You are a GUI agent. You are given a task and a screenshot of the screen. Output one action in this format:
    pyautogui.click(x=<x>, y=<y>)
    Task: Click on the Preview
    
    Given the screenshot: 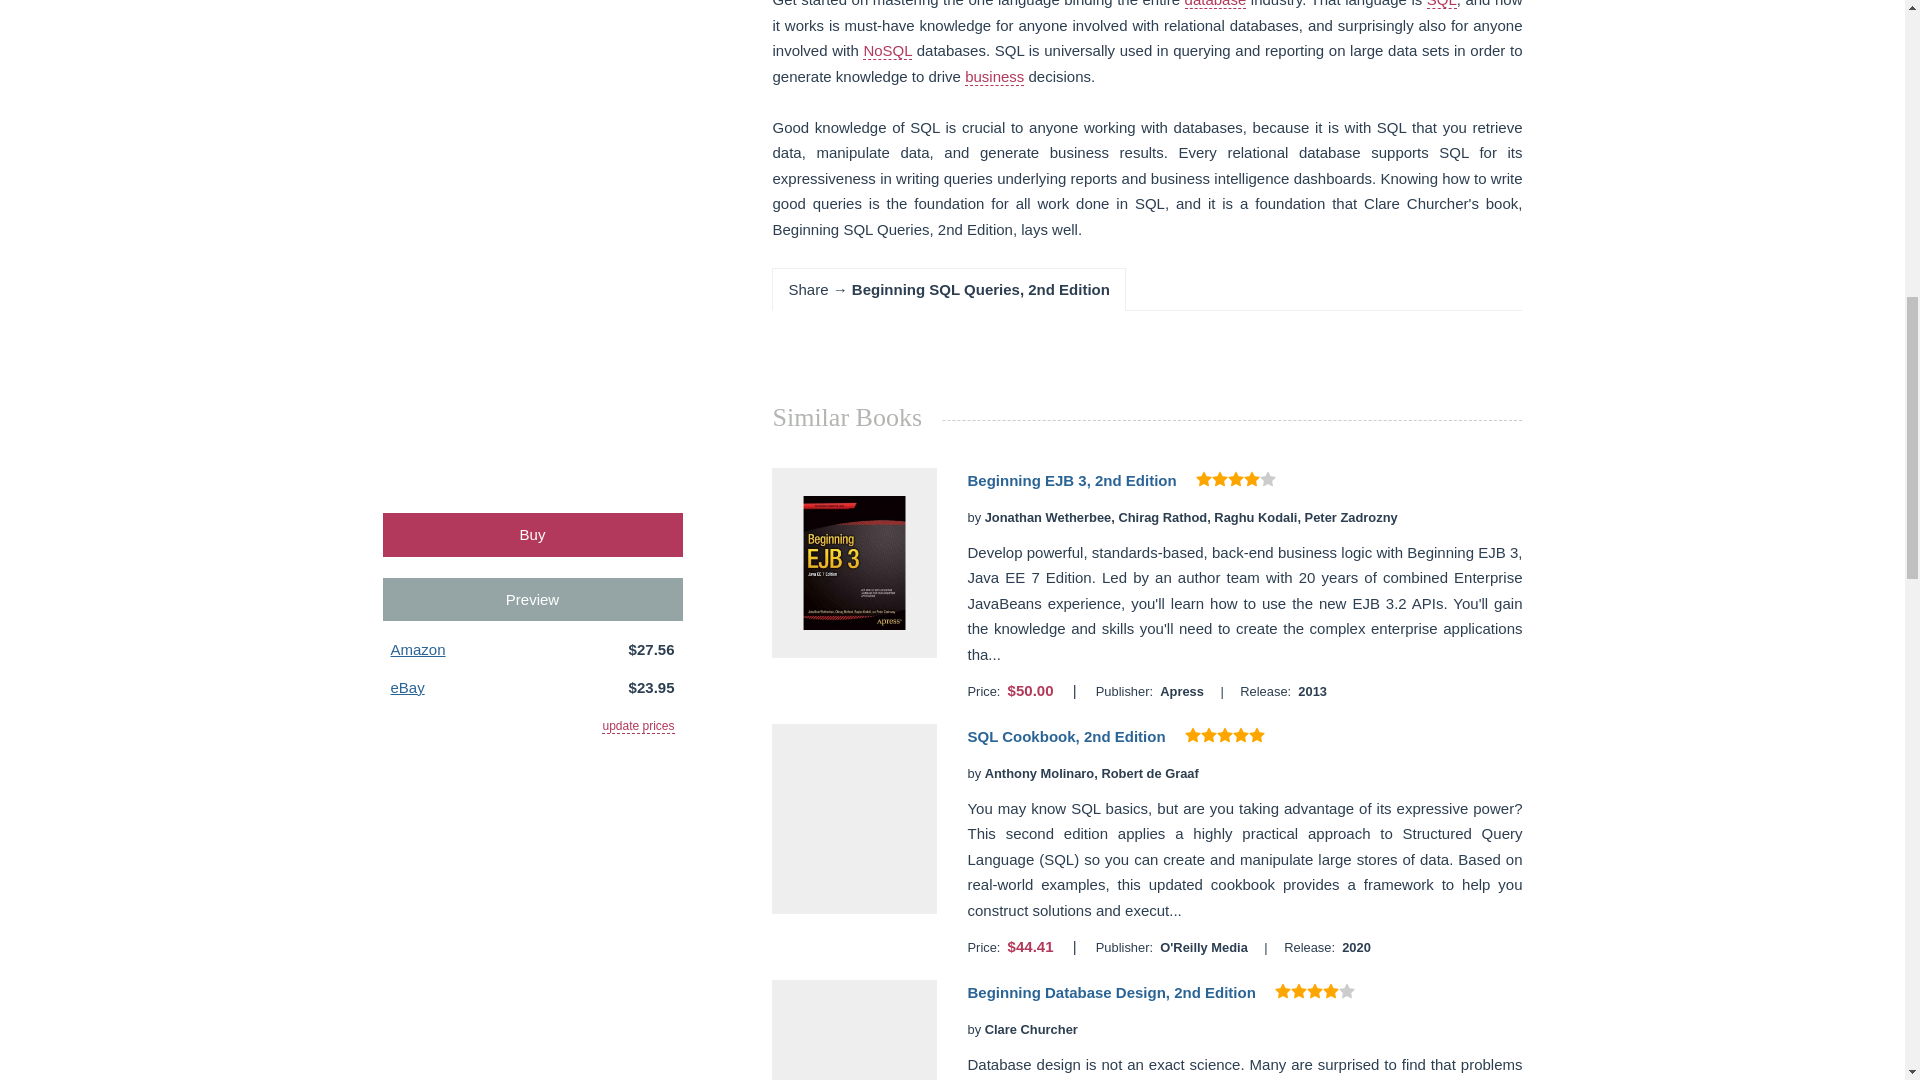 What is the action you would take?
    pyautogui.click(x=532, y=599)
    